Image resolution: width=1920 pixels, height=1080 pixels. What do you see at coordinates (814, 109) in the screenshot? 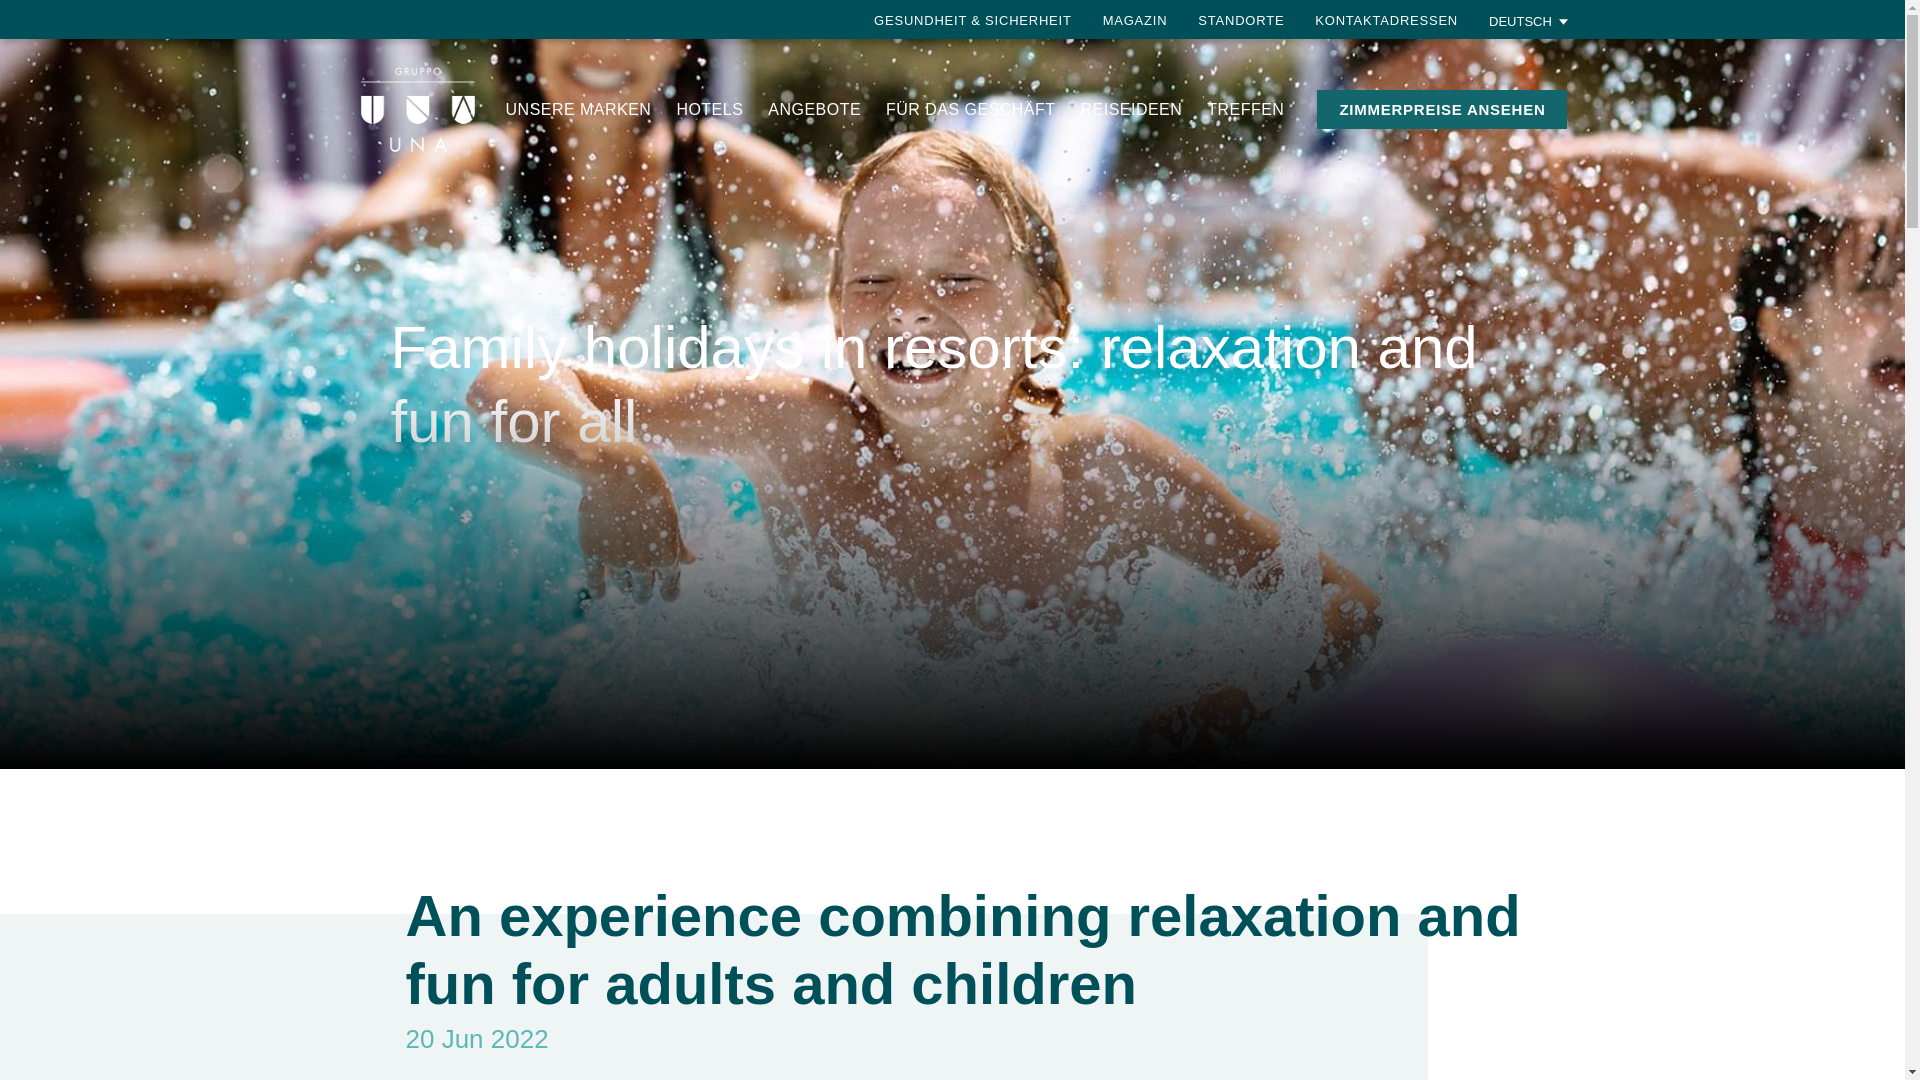
I see `ANGEBOTE` at bounding box center [814, 109].